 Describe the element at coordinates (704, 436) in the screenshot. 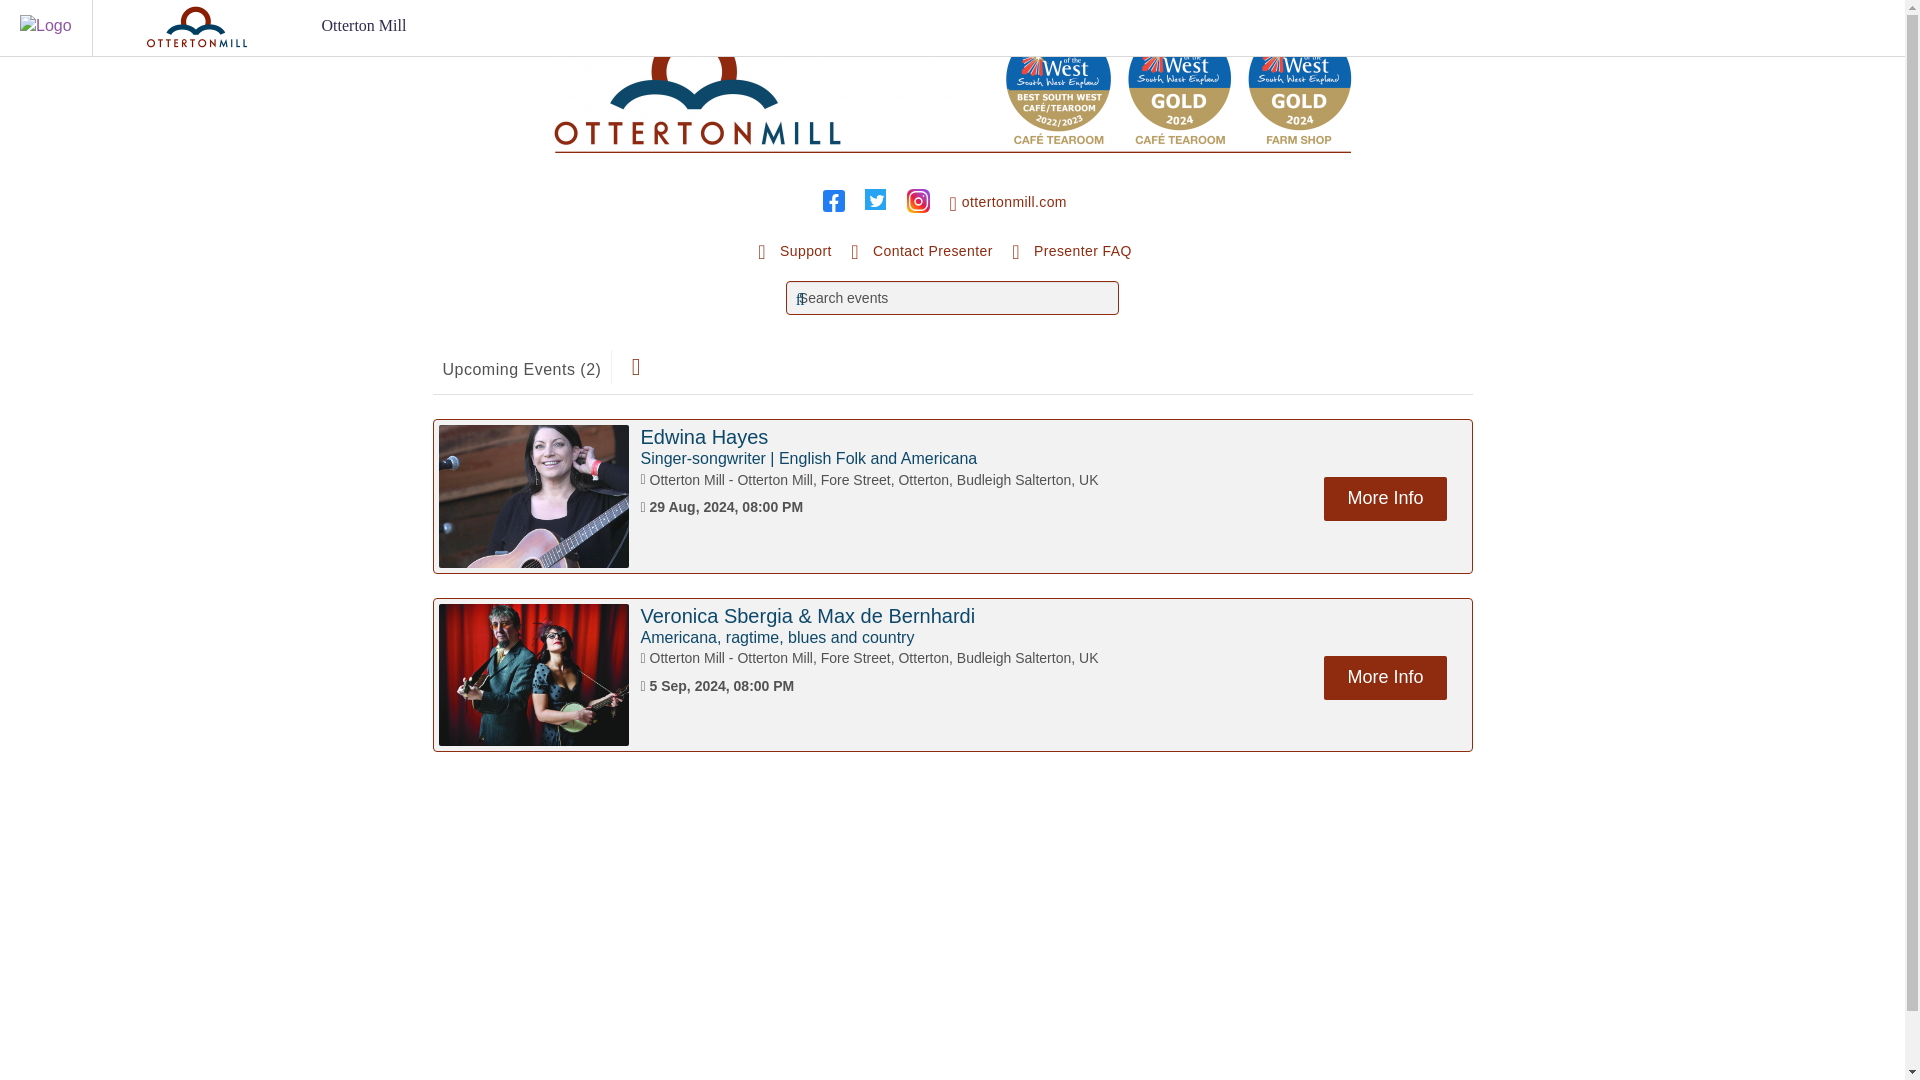

I see `Edwina Hayes` at that location.